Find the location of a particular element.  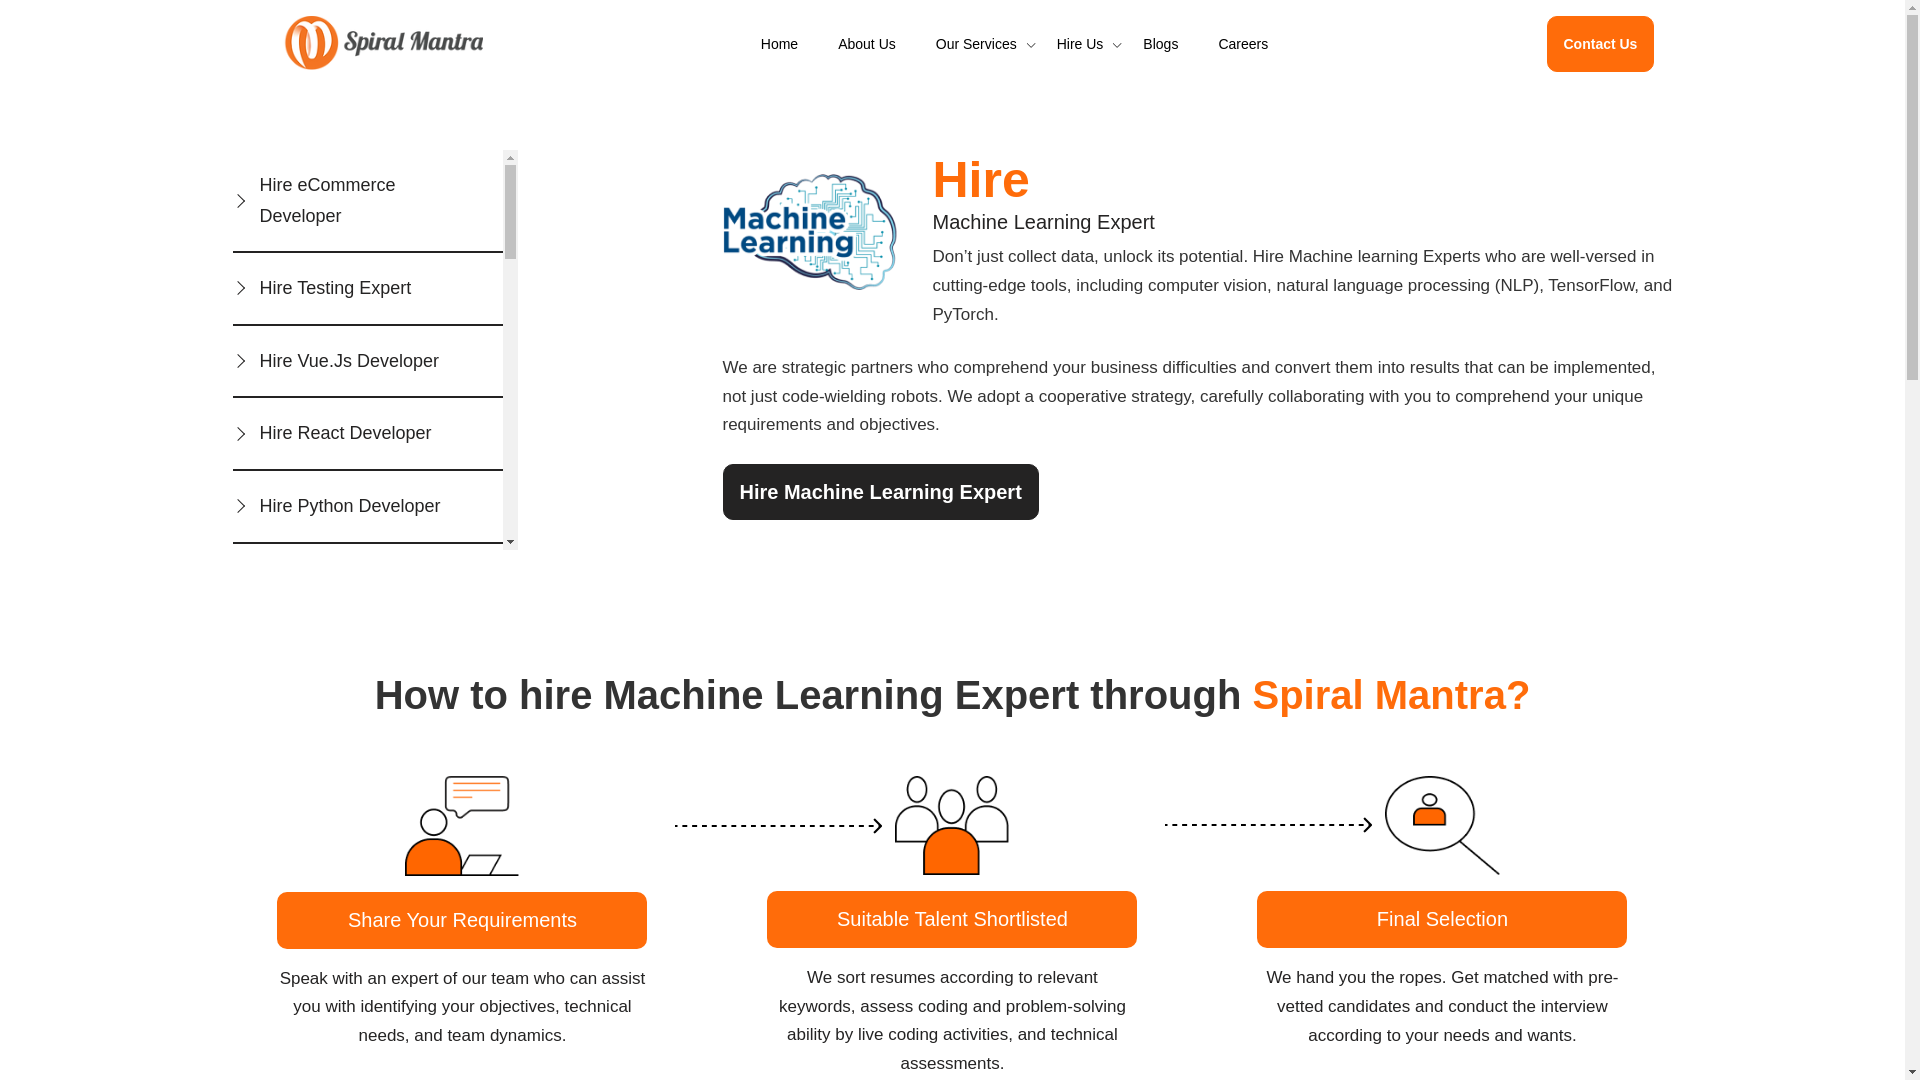

Hire Us is located at coordinates (1080, 43).